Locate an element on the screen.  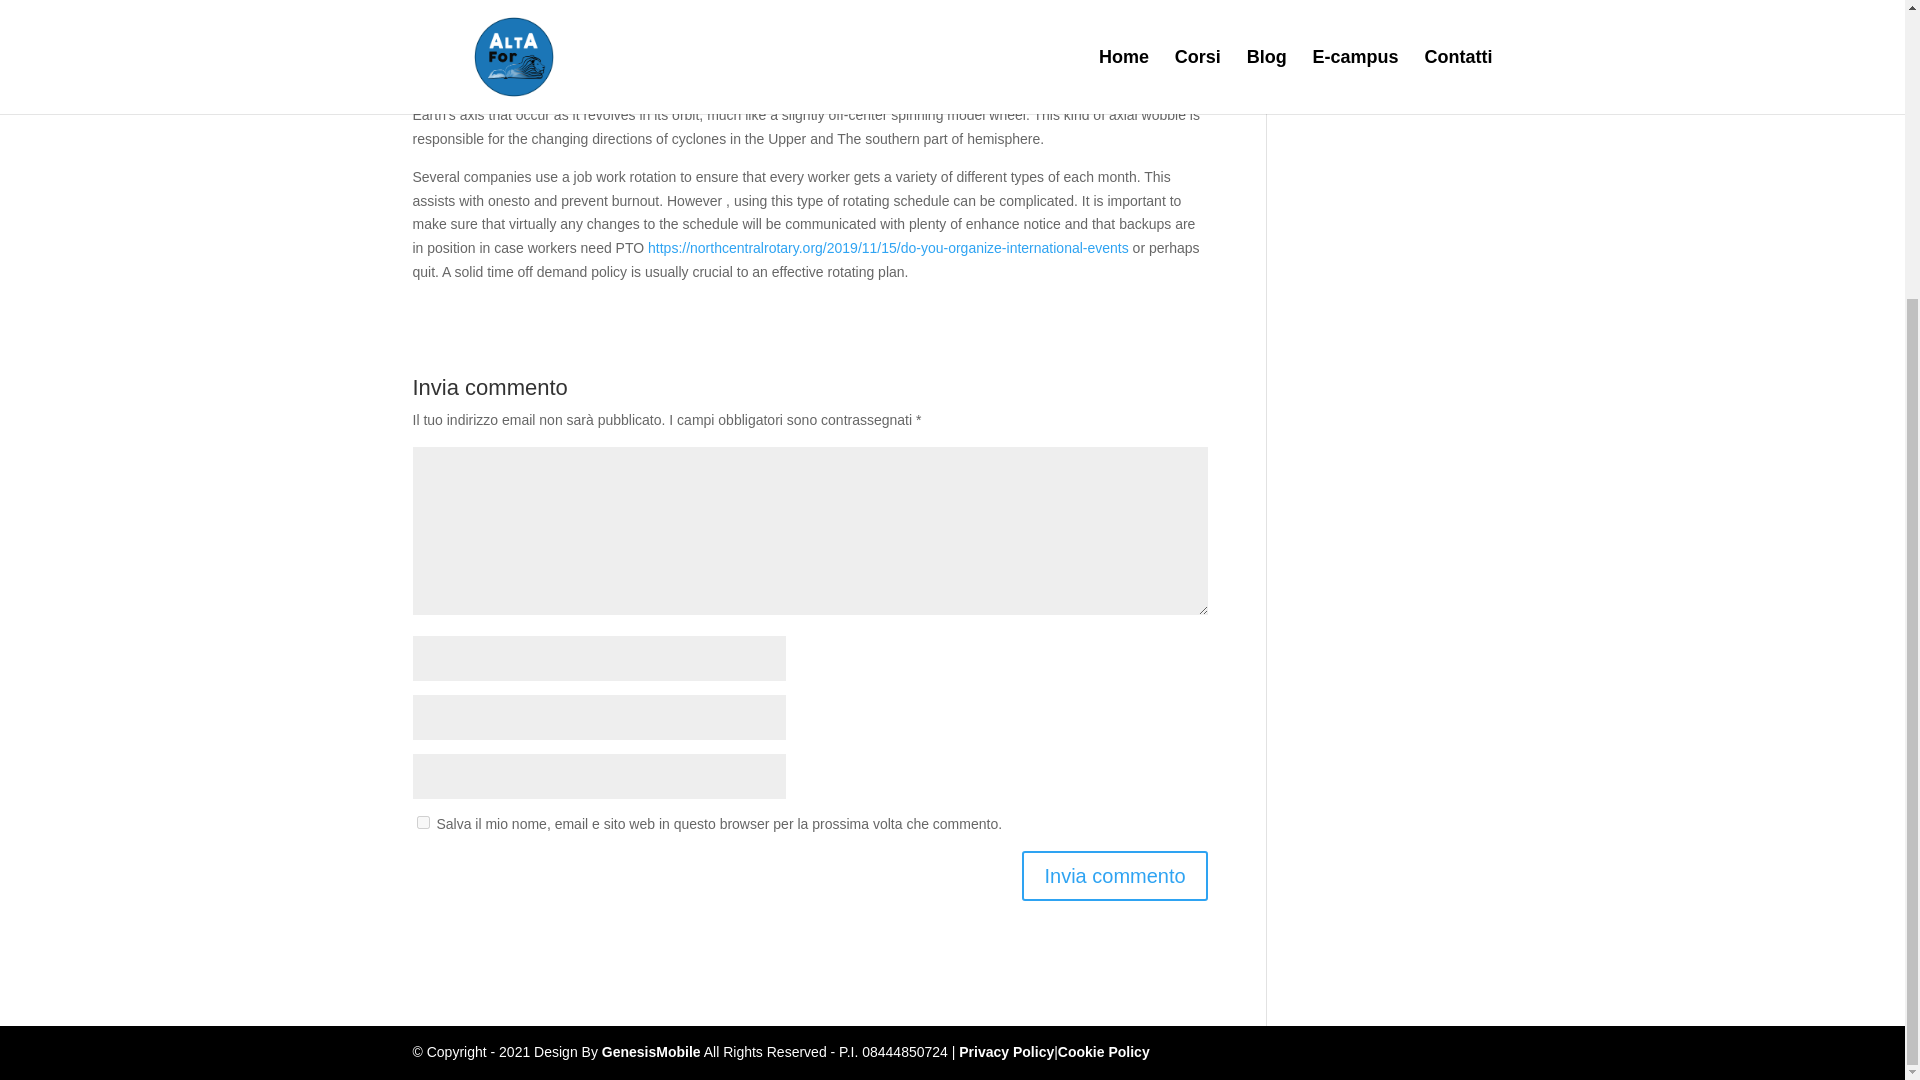
yes is located at coordinates (422, 822).